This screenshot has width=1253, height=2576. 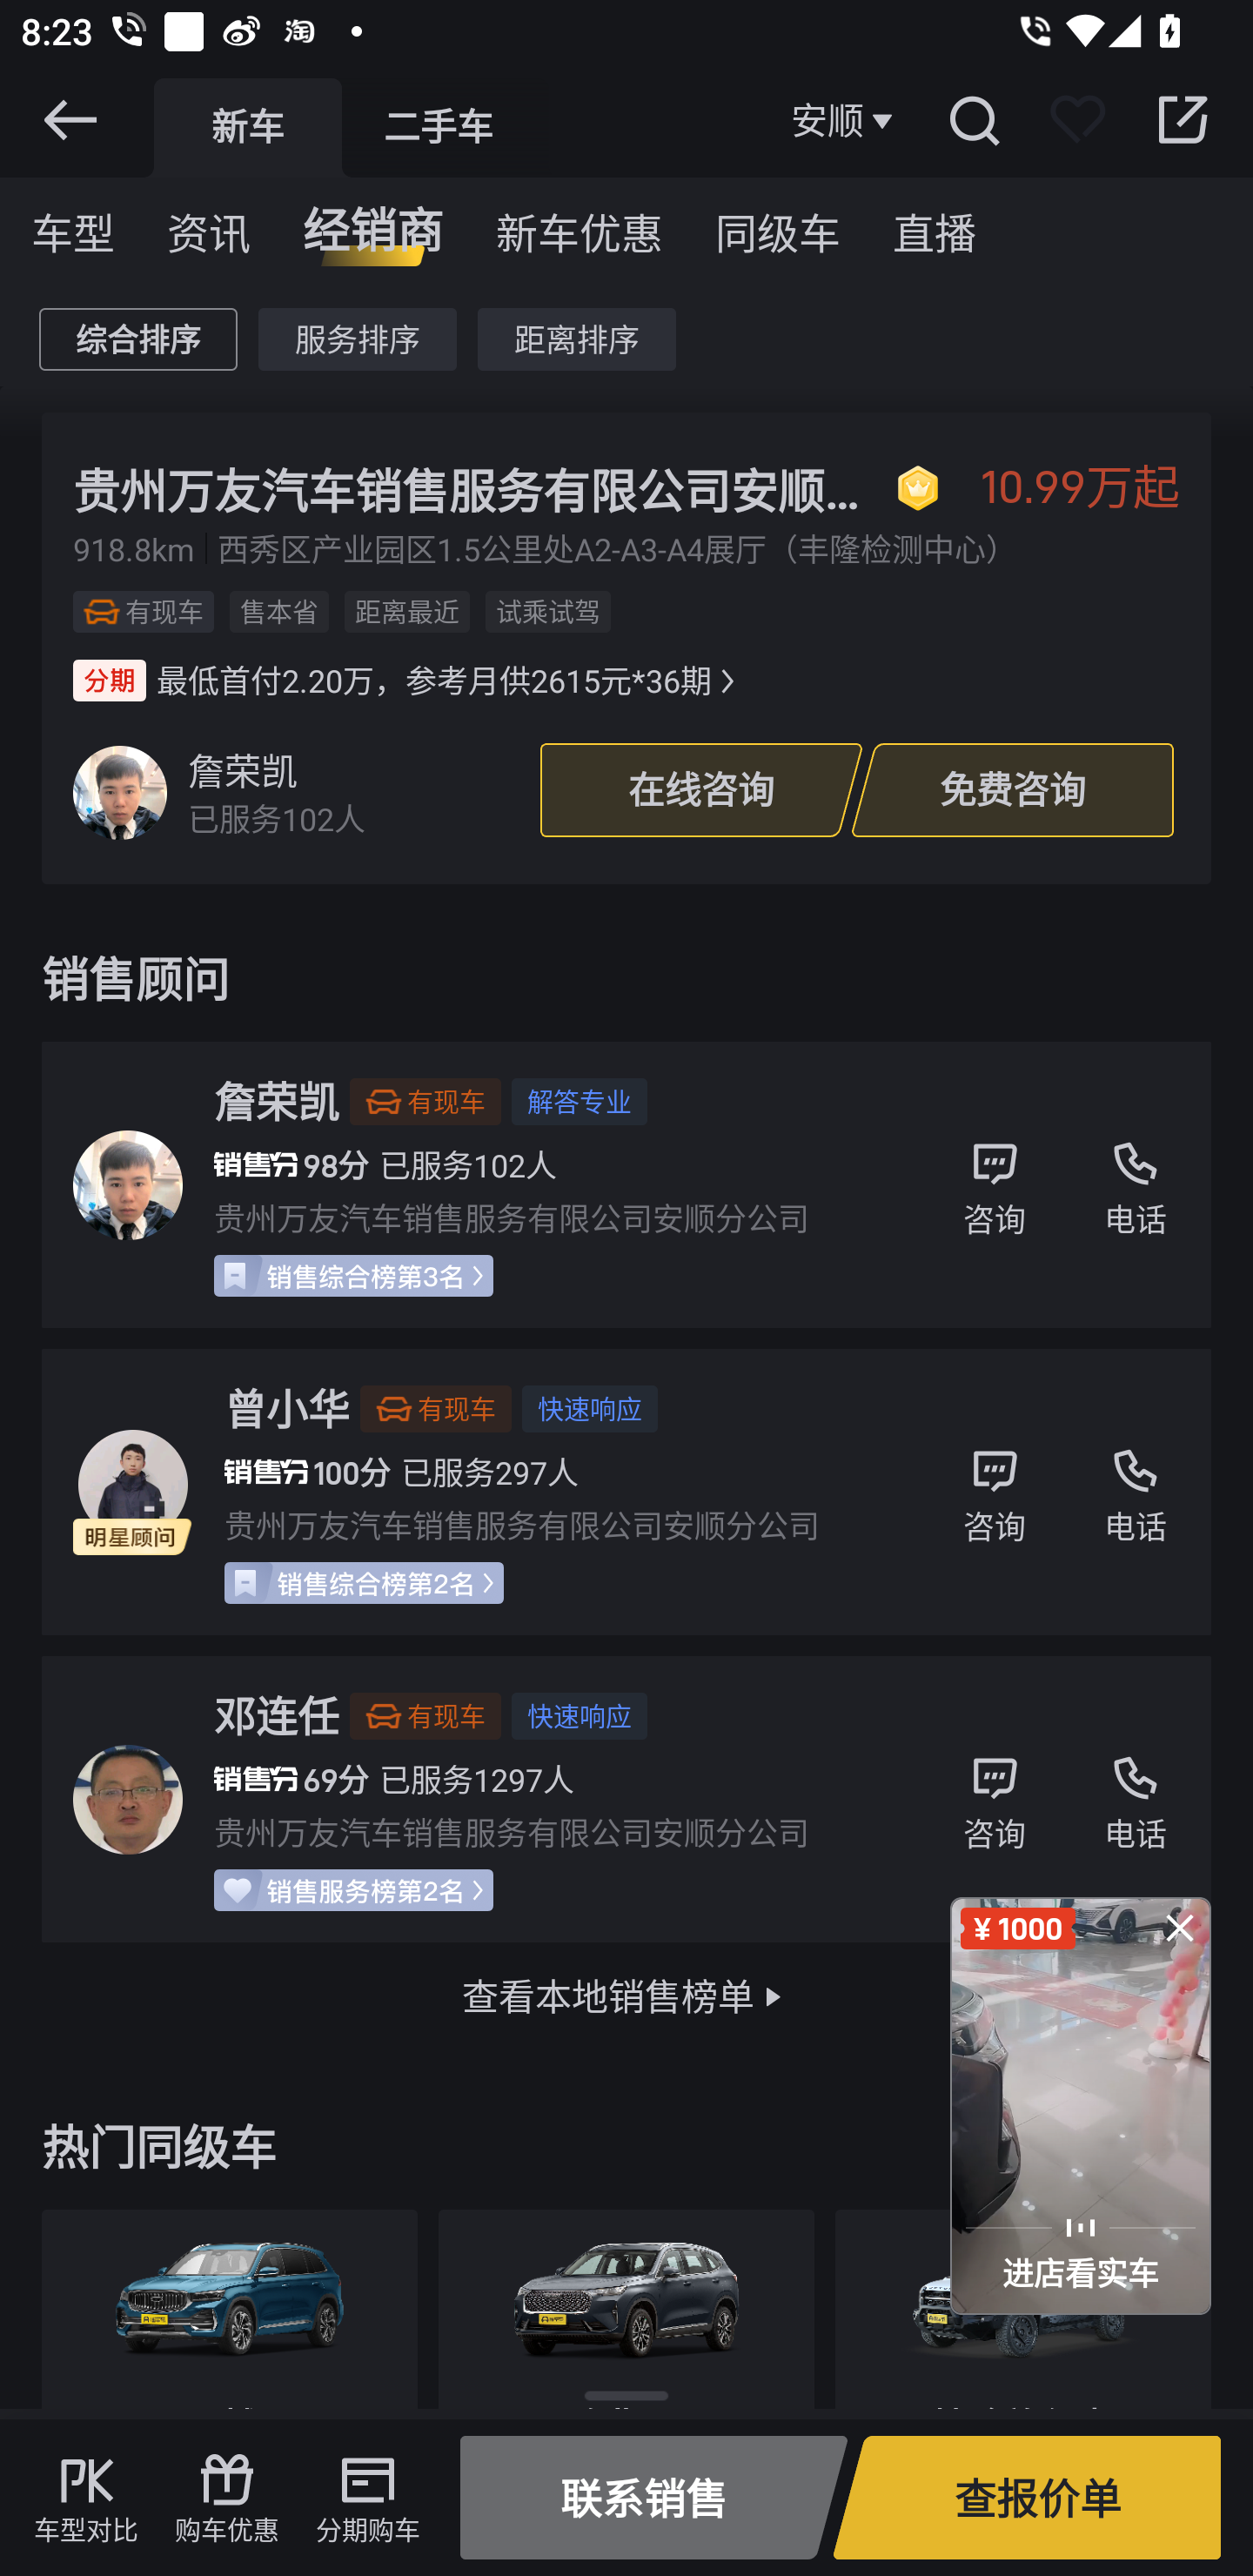 What do you see at coordinates (995, 1184) in the screenshot?
I see ` 咨询` at bounding box center [995, 1184].